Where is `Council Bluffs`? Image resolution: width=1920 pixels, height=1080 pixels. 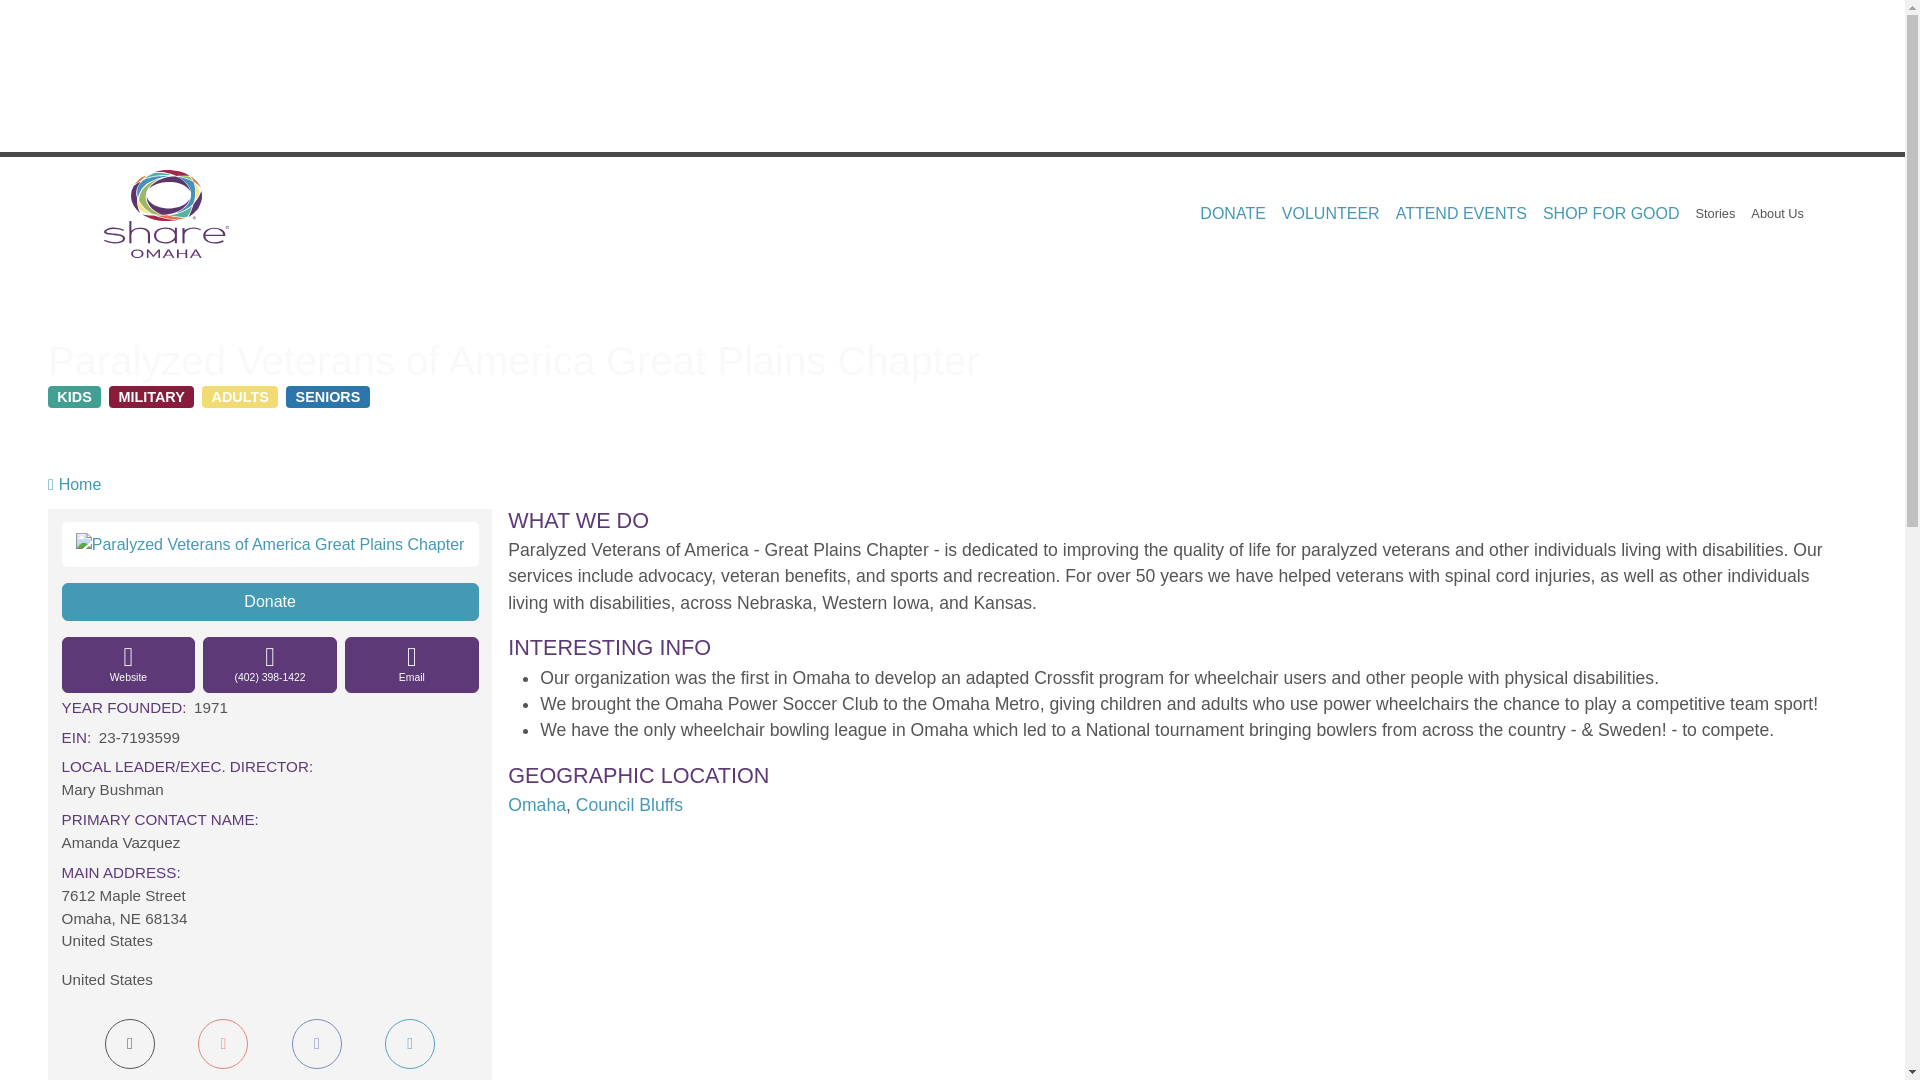
Council Bluffs is located at coordinates (630, 804).